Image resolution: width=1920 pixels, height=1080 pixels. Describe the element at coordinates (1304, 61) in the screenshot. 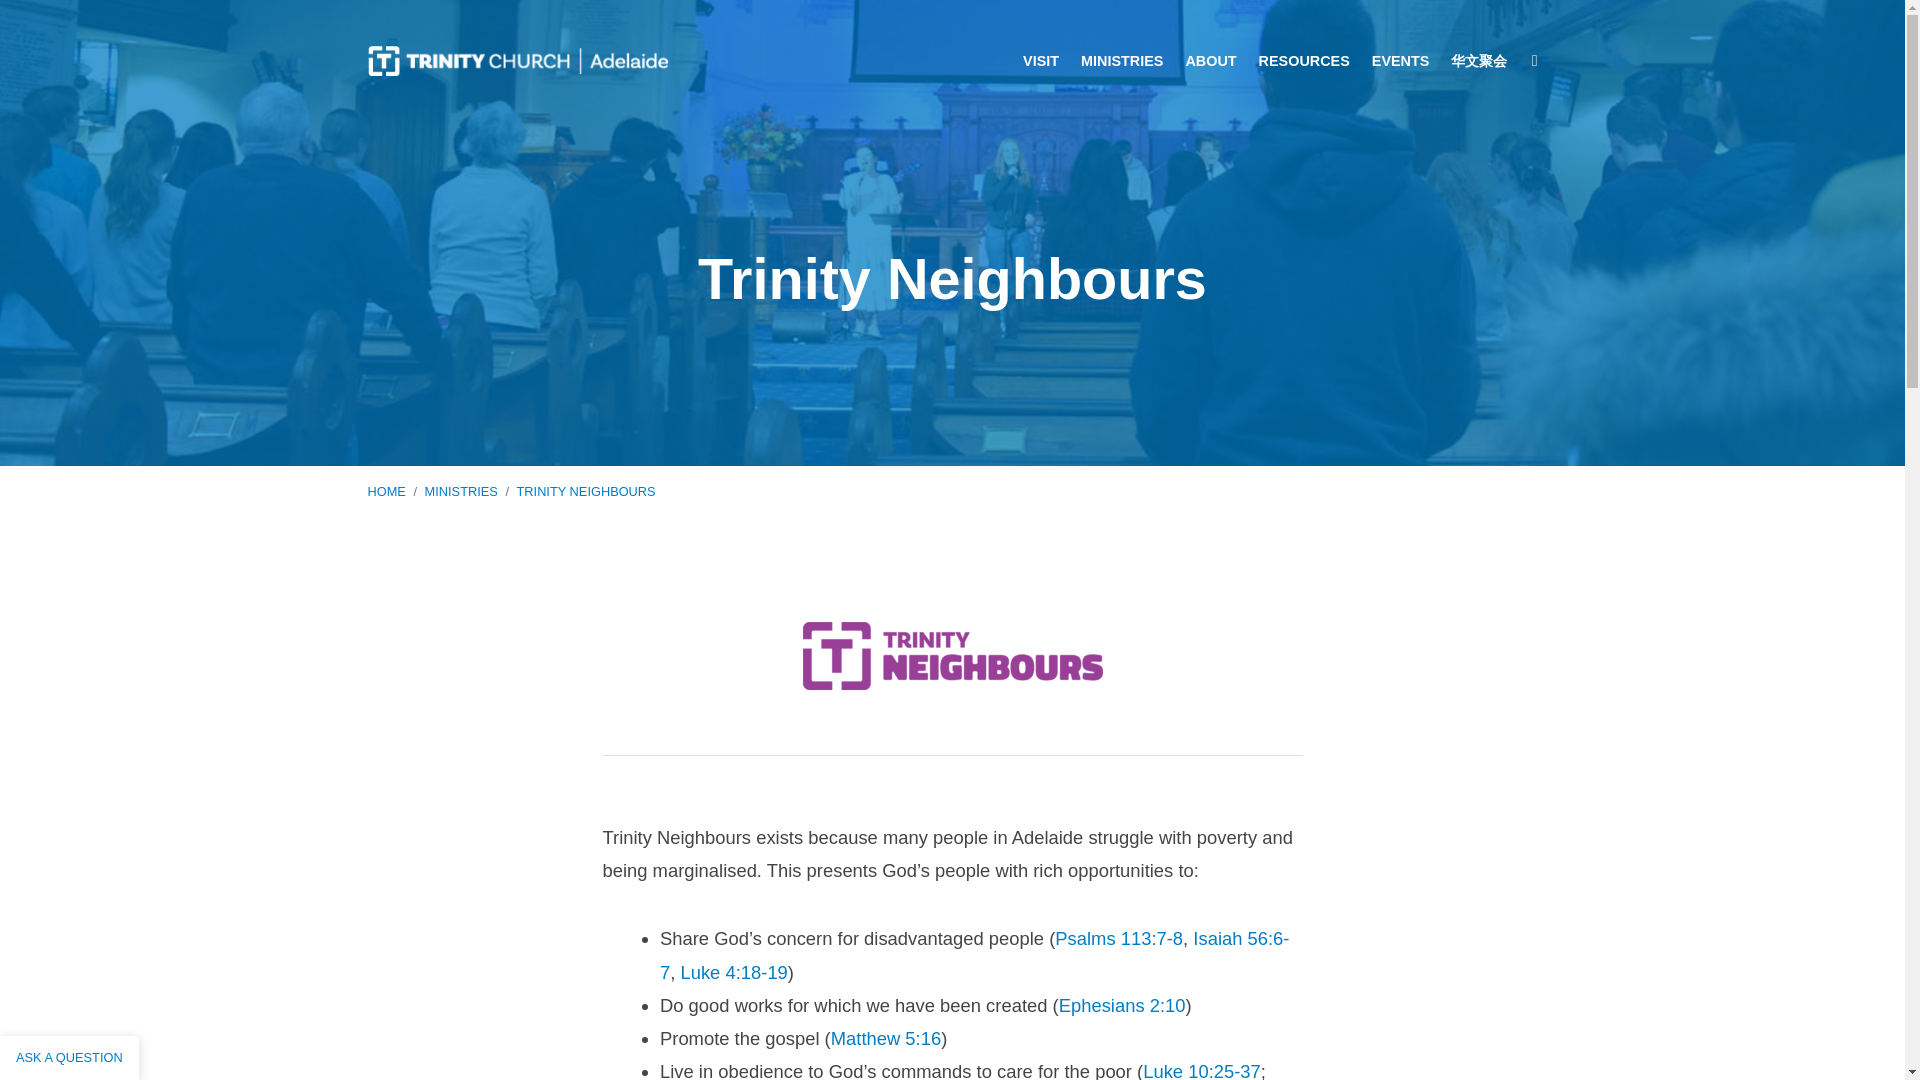

I see `RESOURCES` at that location.